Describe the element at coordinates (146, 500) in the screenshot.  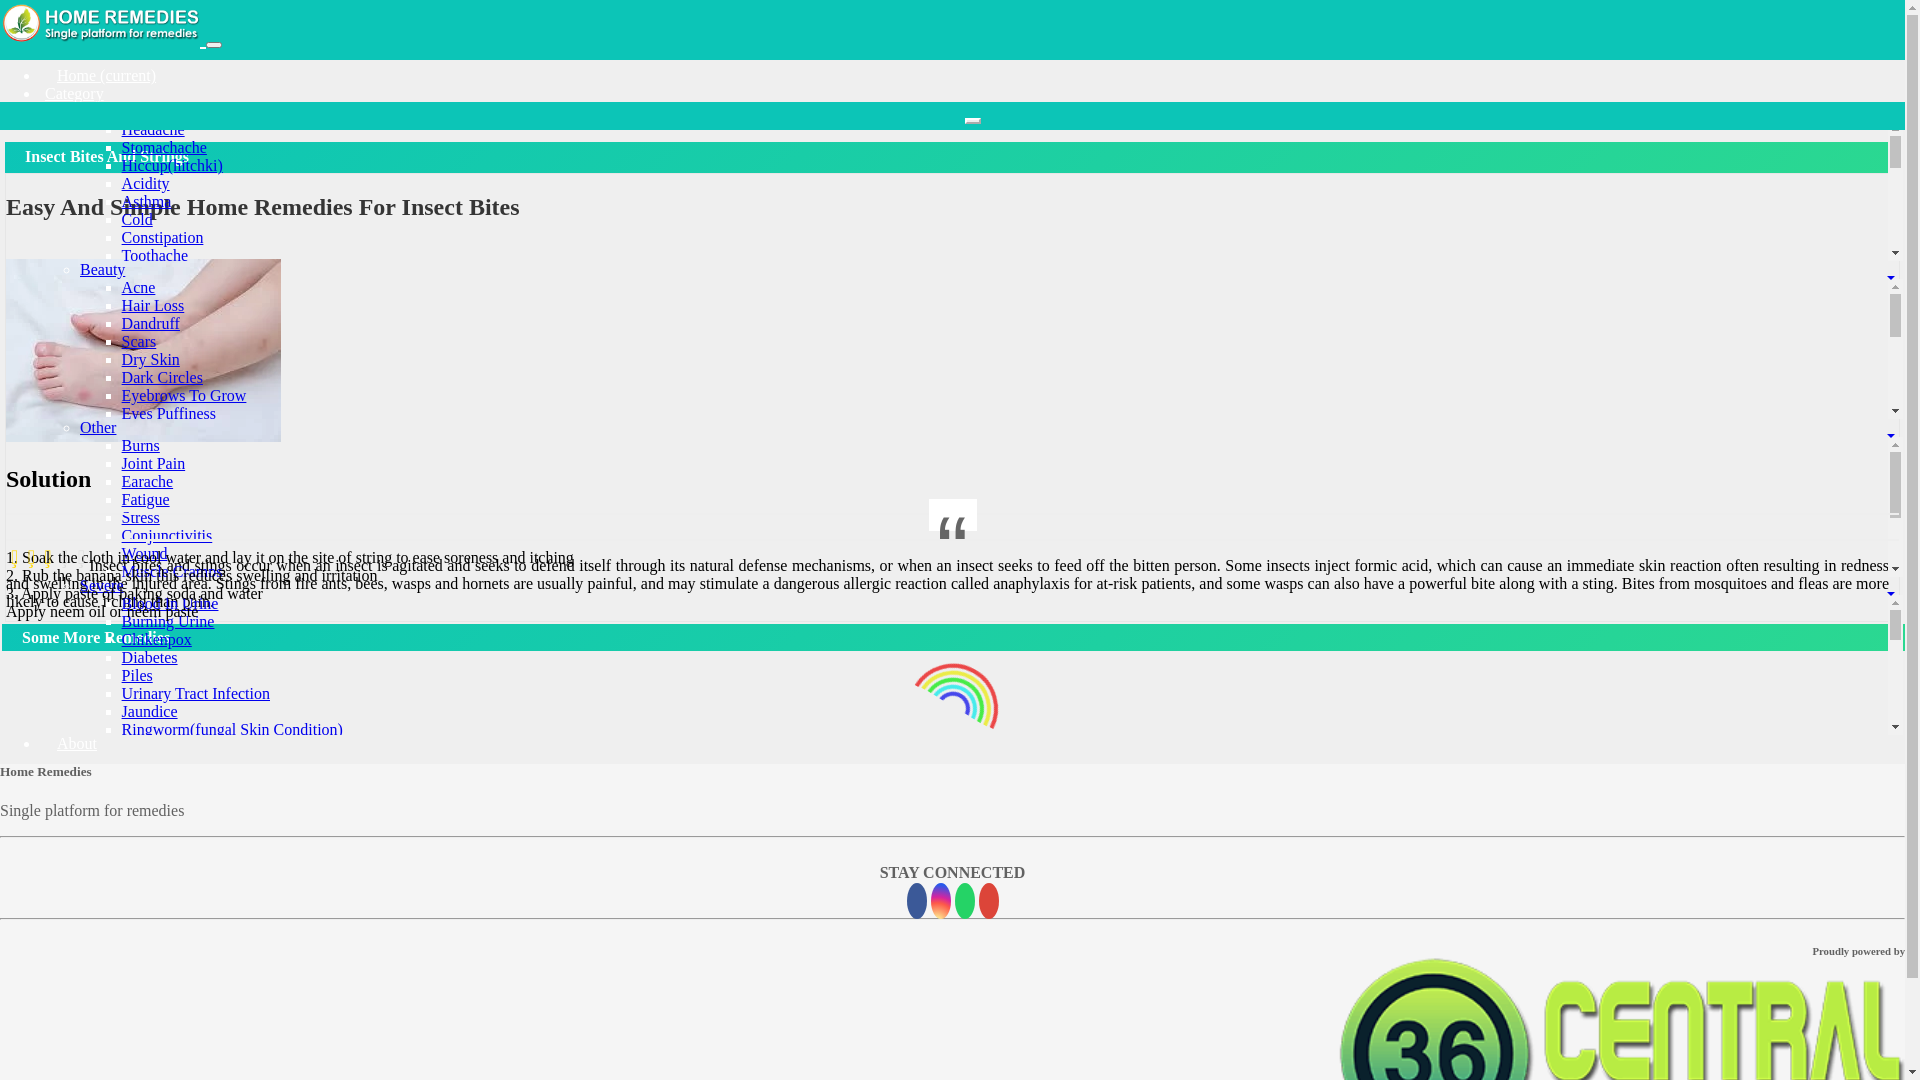
I see `Fatigue` at that location.